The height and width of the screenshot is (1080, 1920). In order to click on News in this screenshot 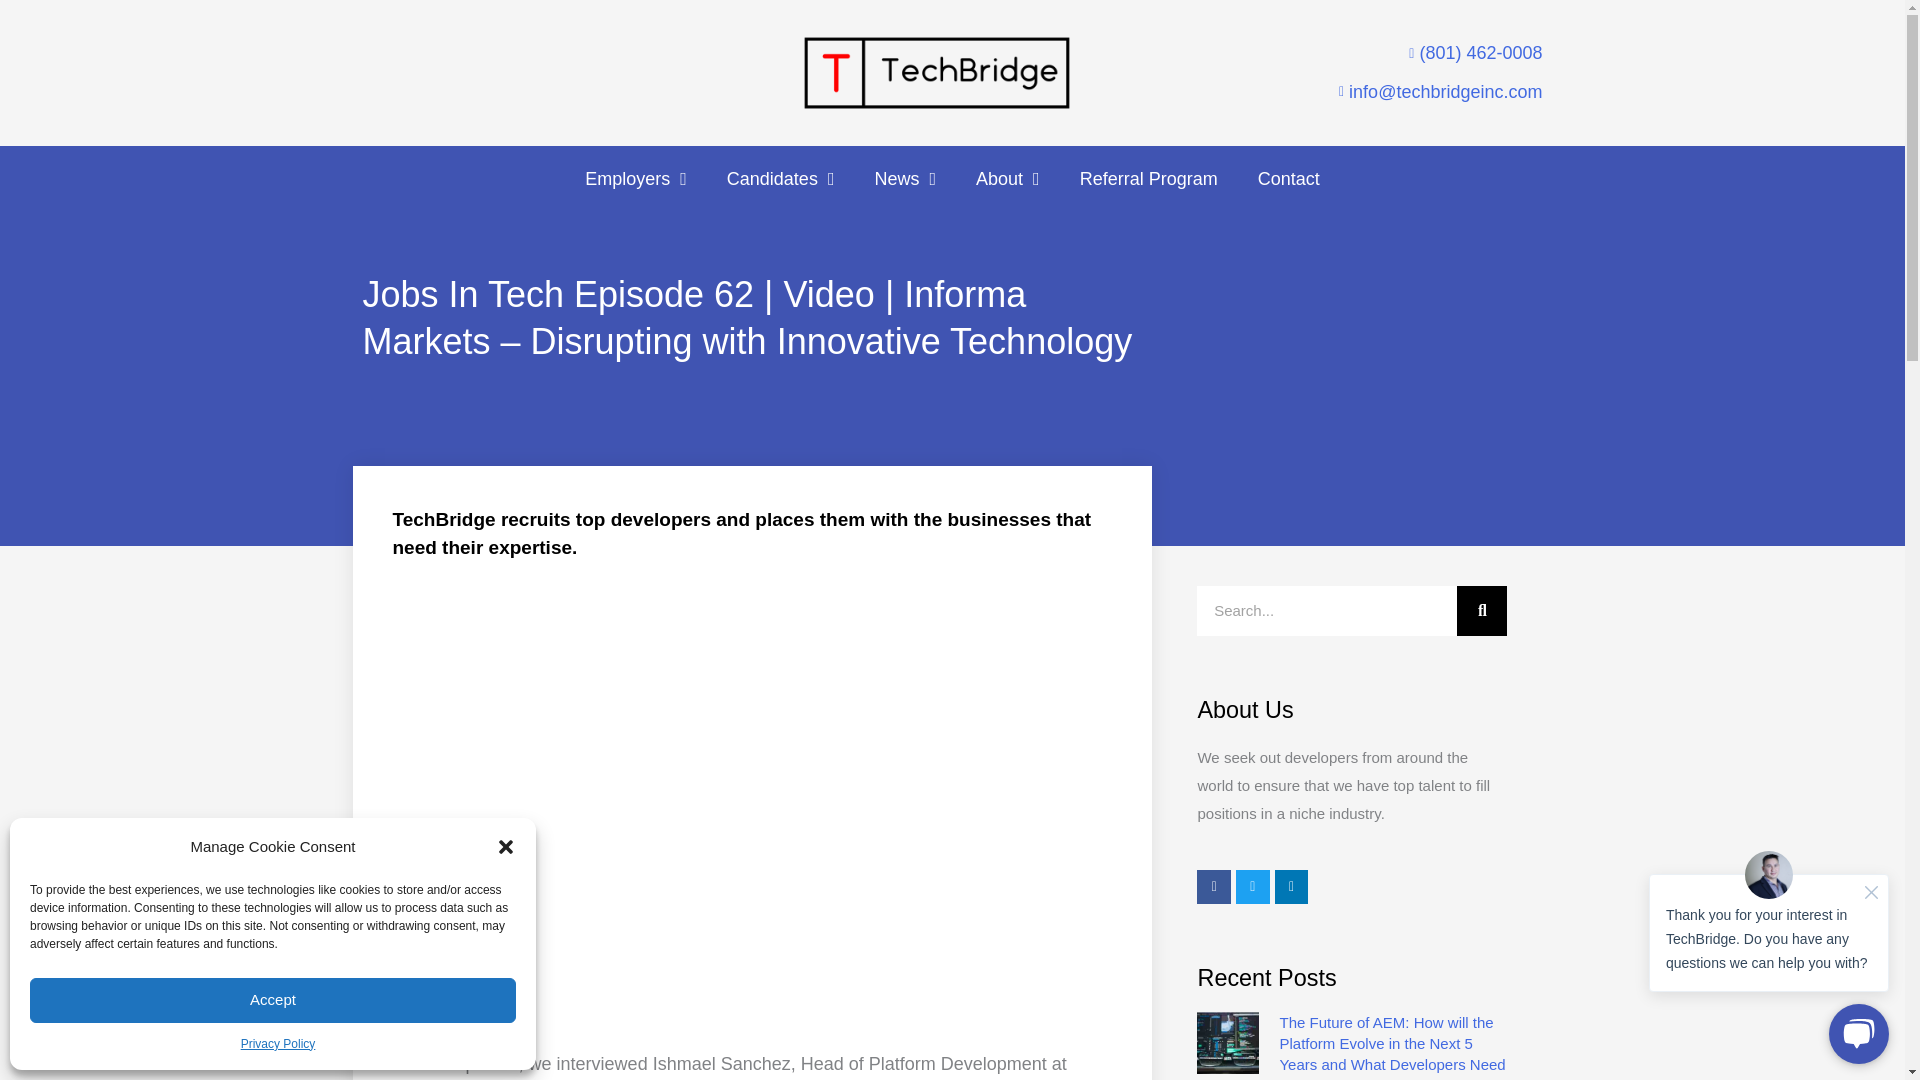, I will do `click(905, 178)`.